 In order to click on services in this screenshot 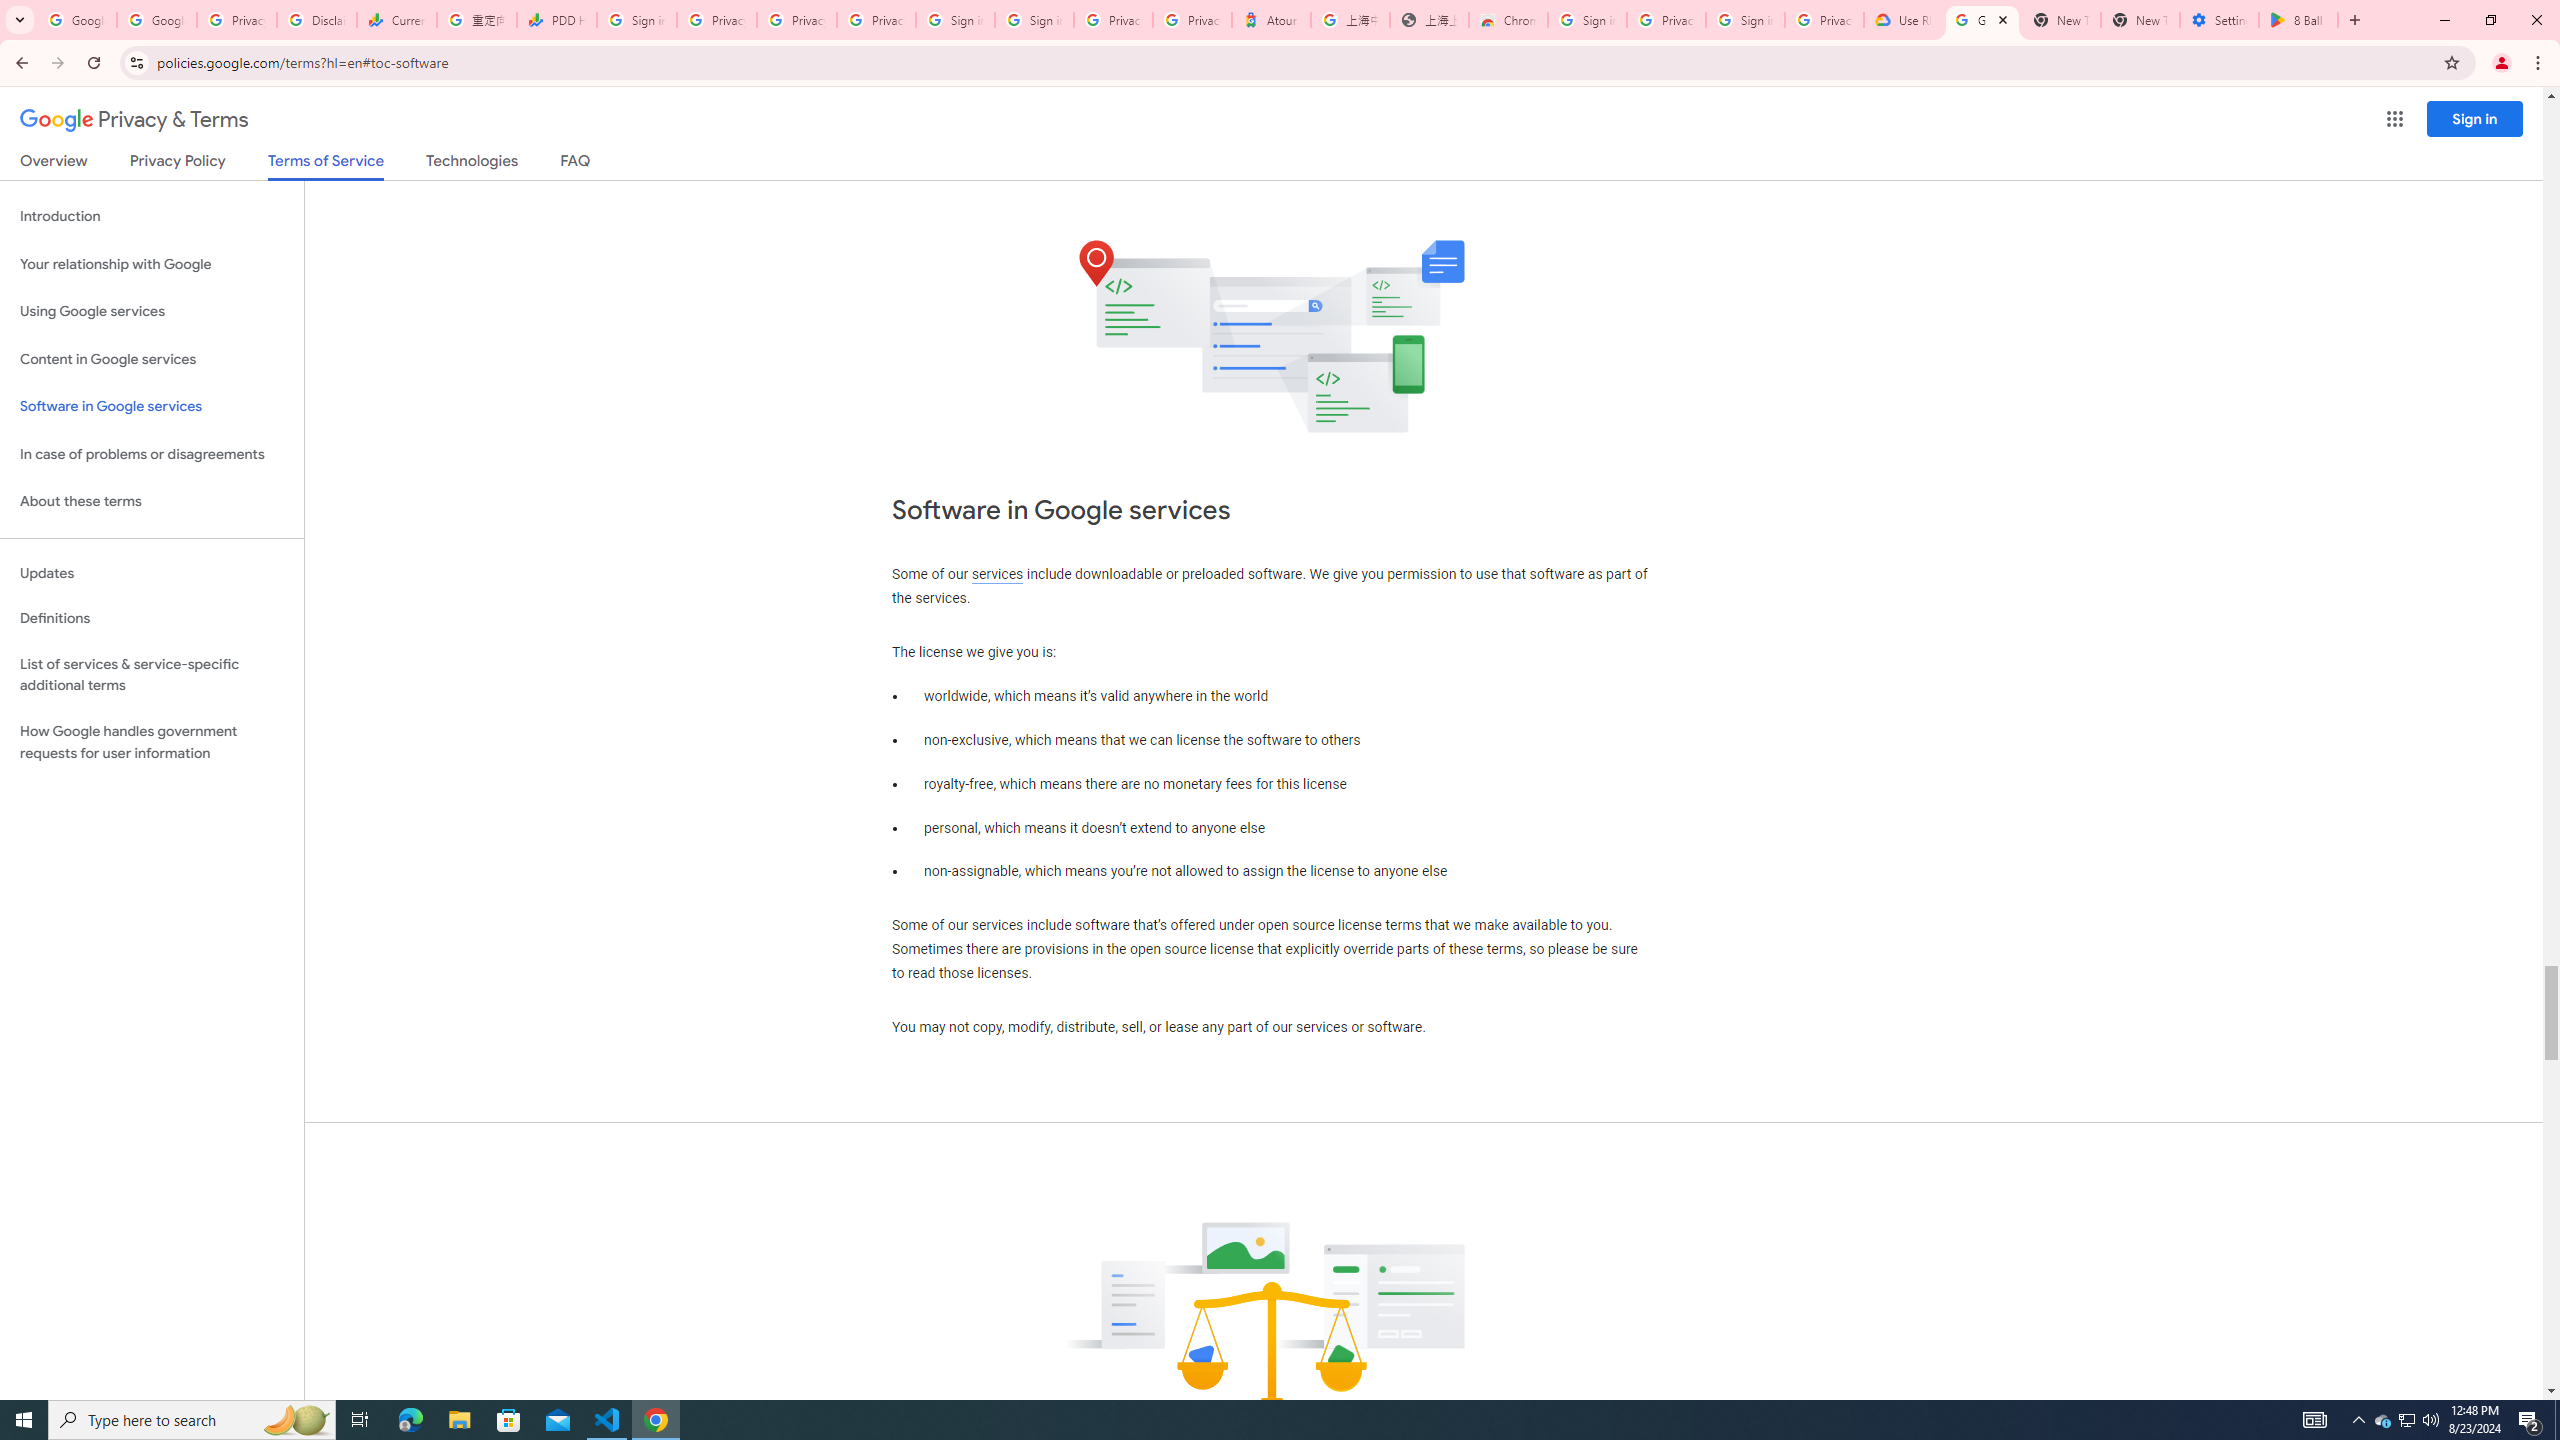, I will do `click(997, 574)`.